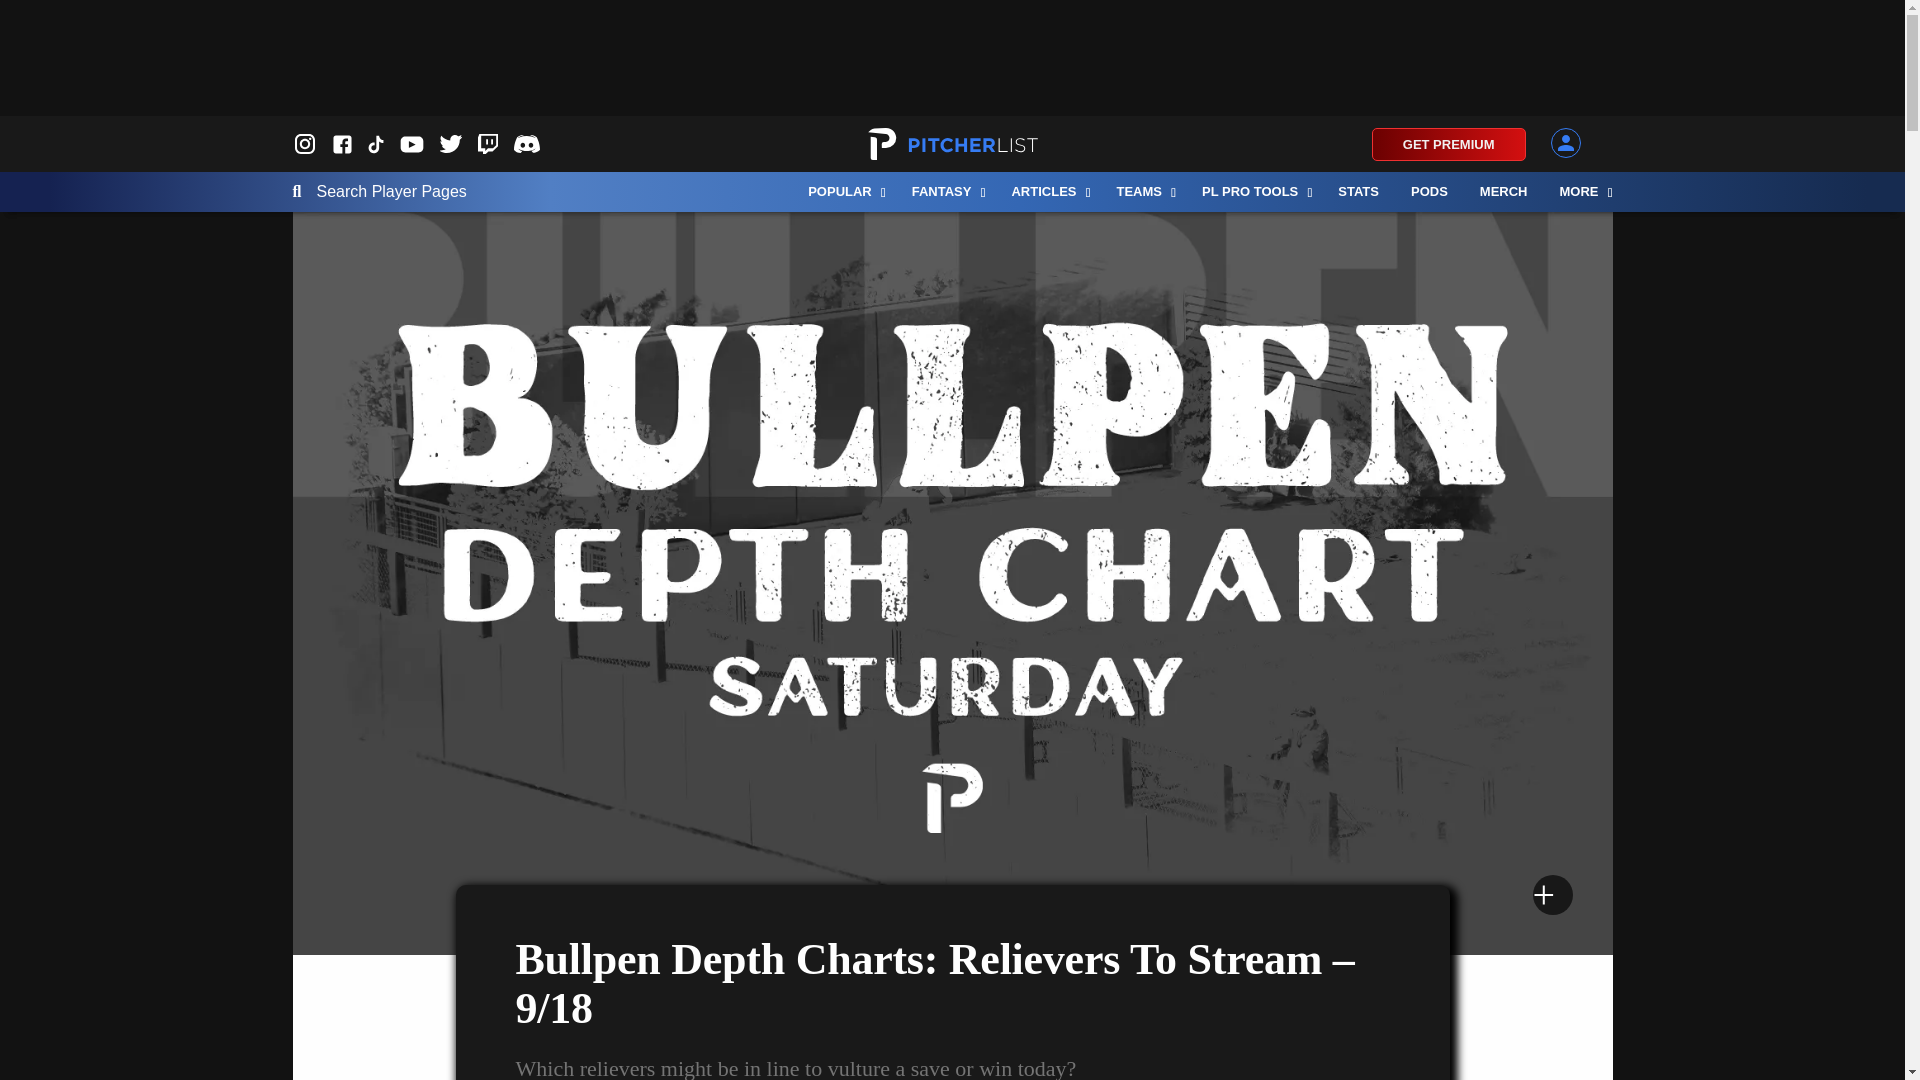 The width and height of the screenshot is (1920, 1080). I want to click on GET PREMIUM, so click(1449, 144).